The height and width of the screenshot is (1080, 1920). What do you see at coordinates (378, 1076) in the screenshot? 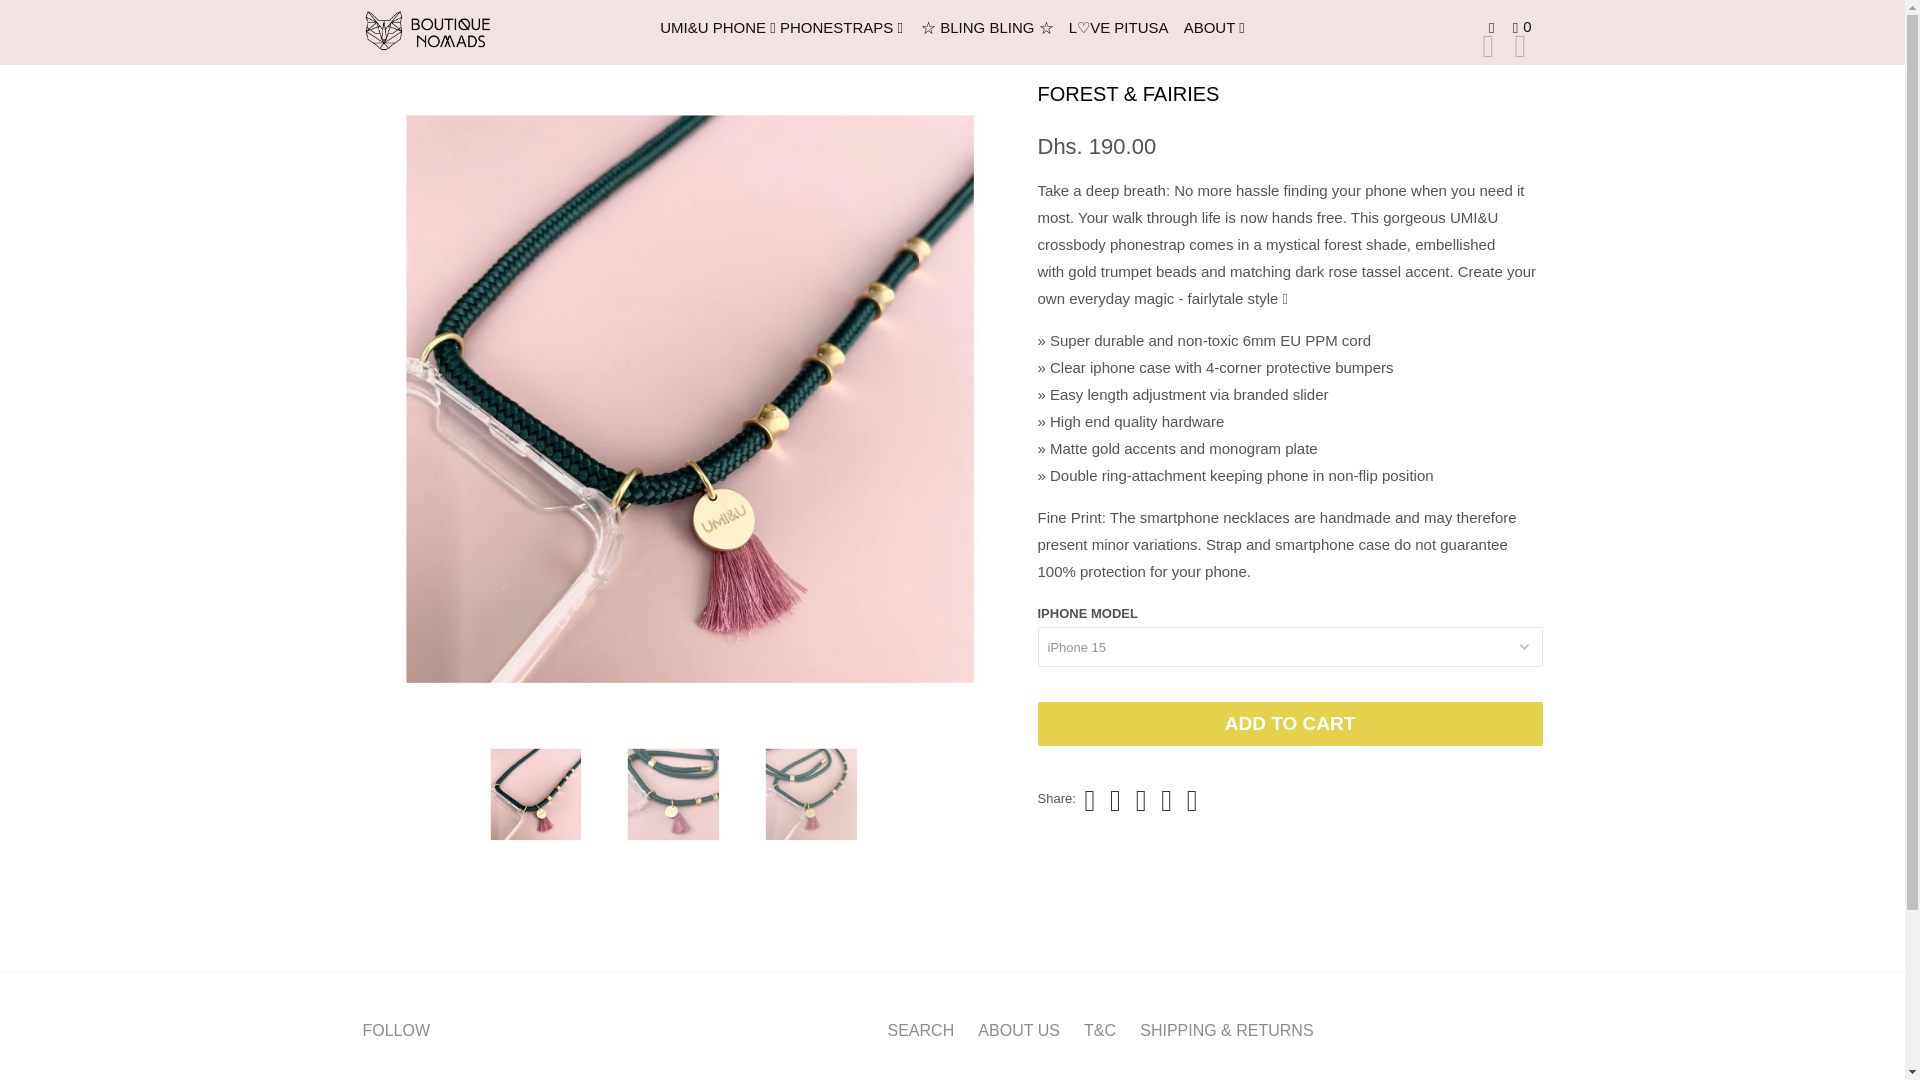
I see `Boutique Nomads on Facebook` at bounding box center [378, 1076].